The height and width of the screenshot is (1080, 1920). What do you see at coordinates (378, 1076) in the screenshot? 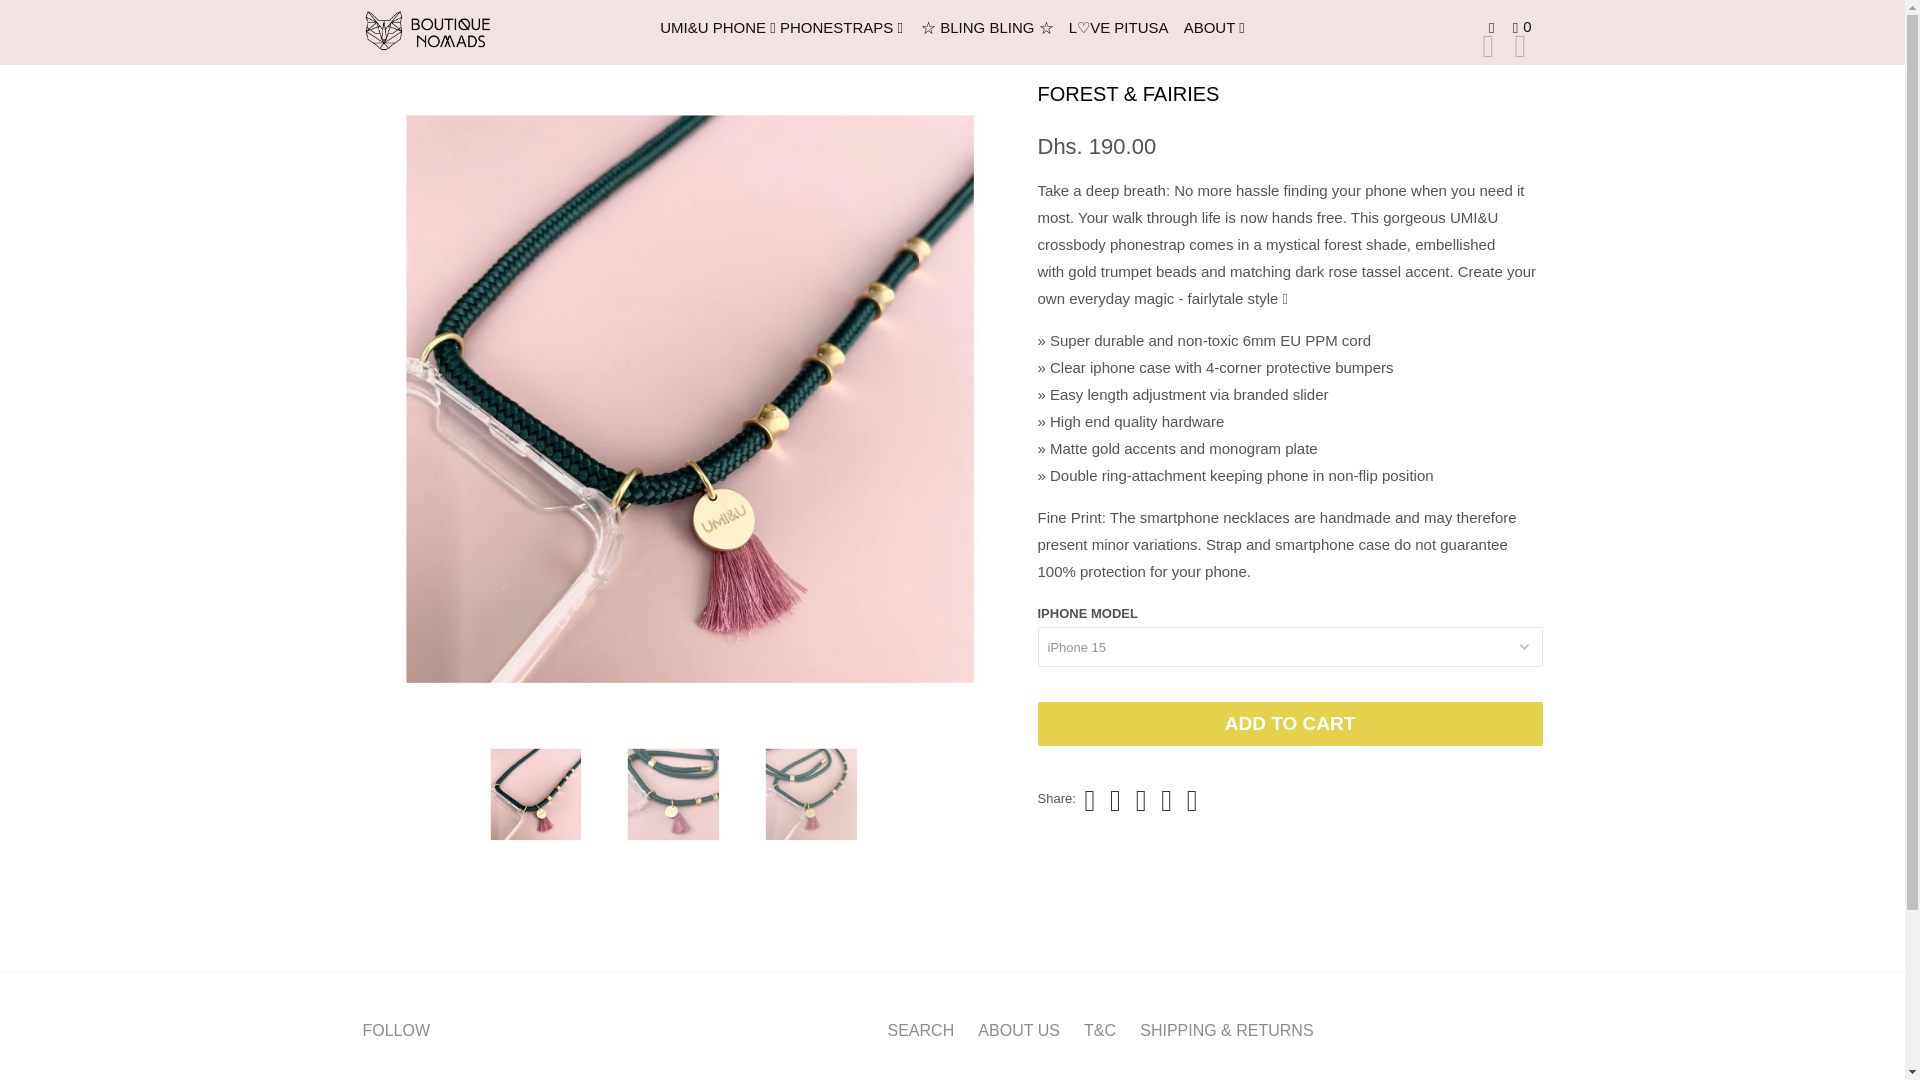
I see `Boutique Nomads on Facebook` at bounding box center [378, 1076].